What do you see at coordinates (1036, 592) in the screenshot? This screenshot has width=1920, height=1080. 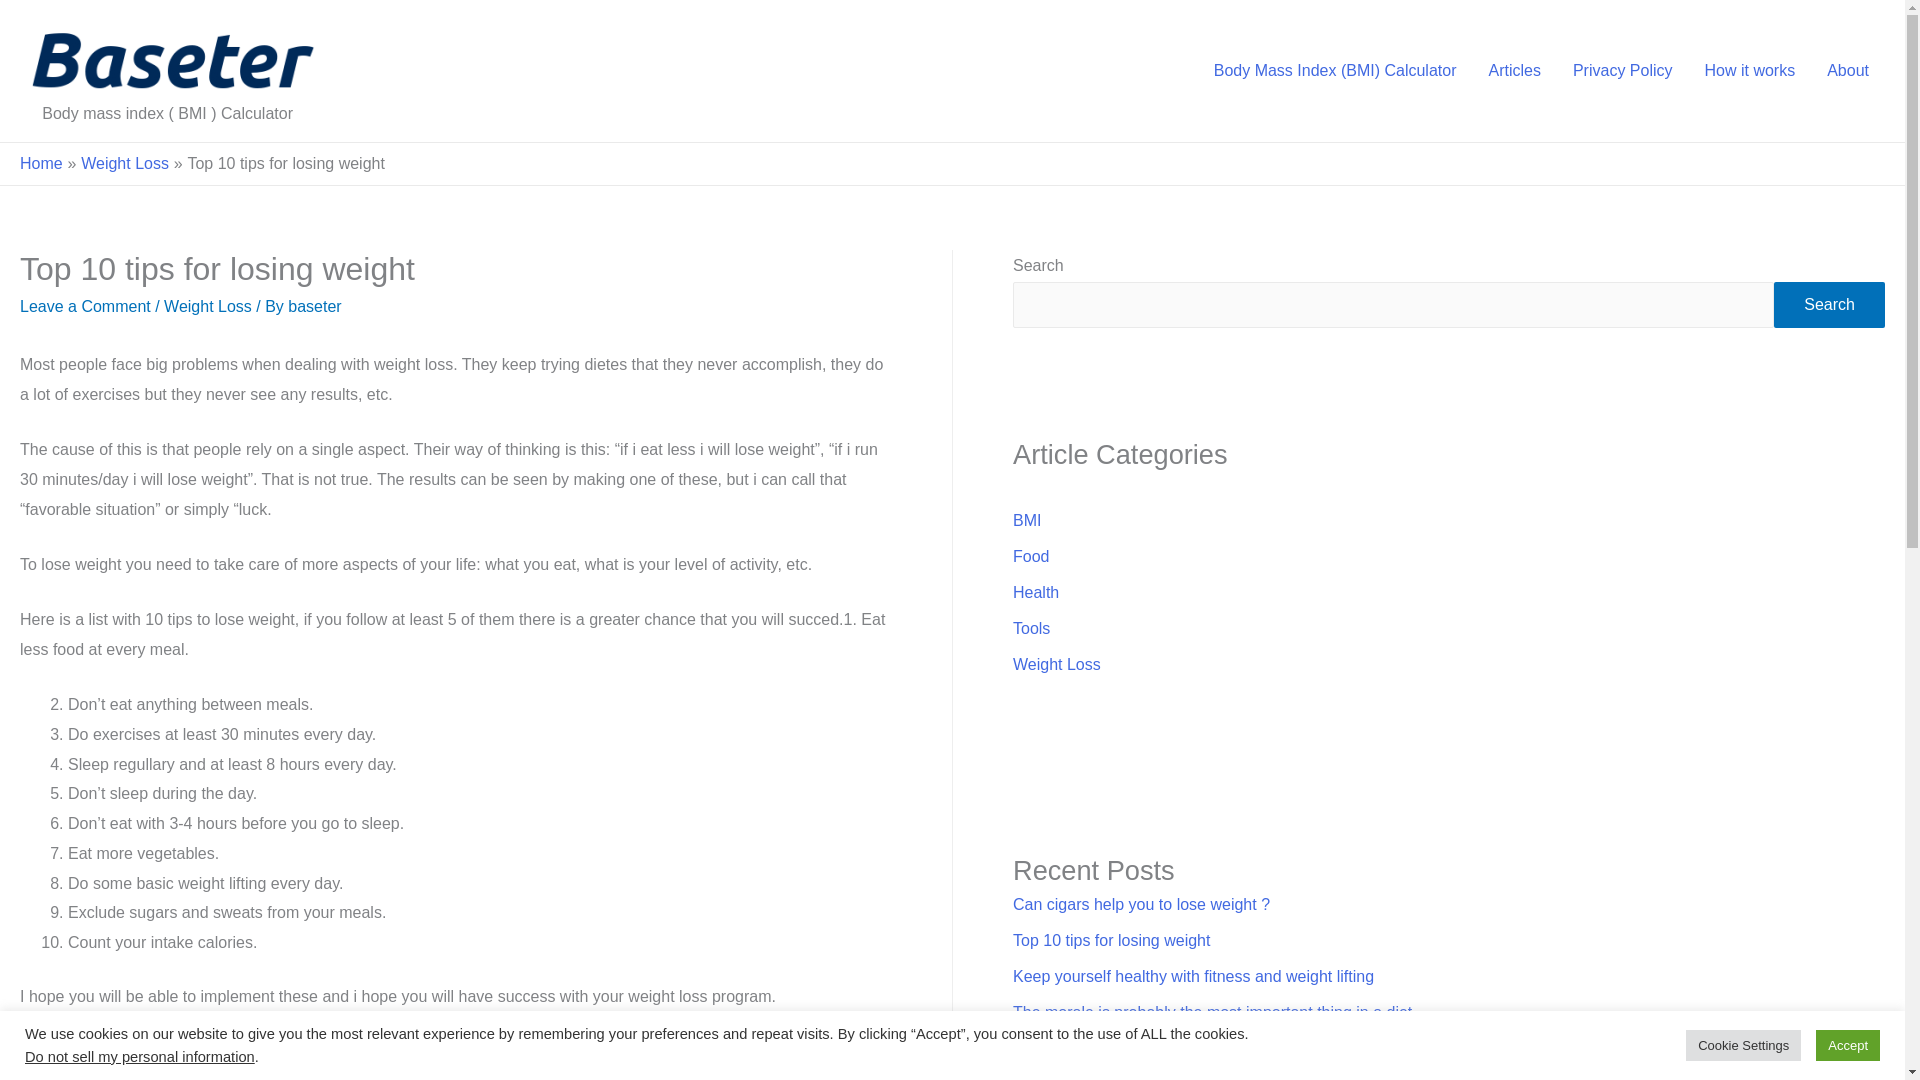 I see `Health` at bounding box center [1036, 592].